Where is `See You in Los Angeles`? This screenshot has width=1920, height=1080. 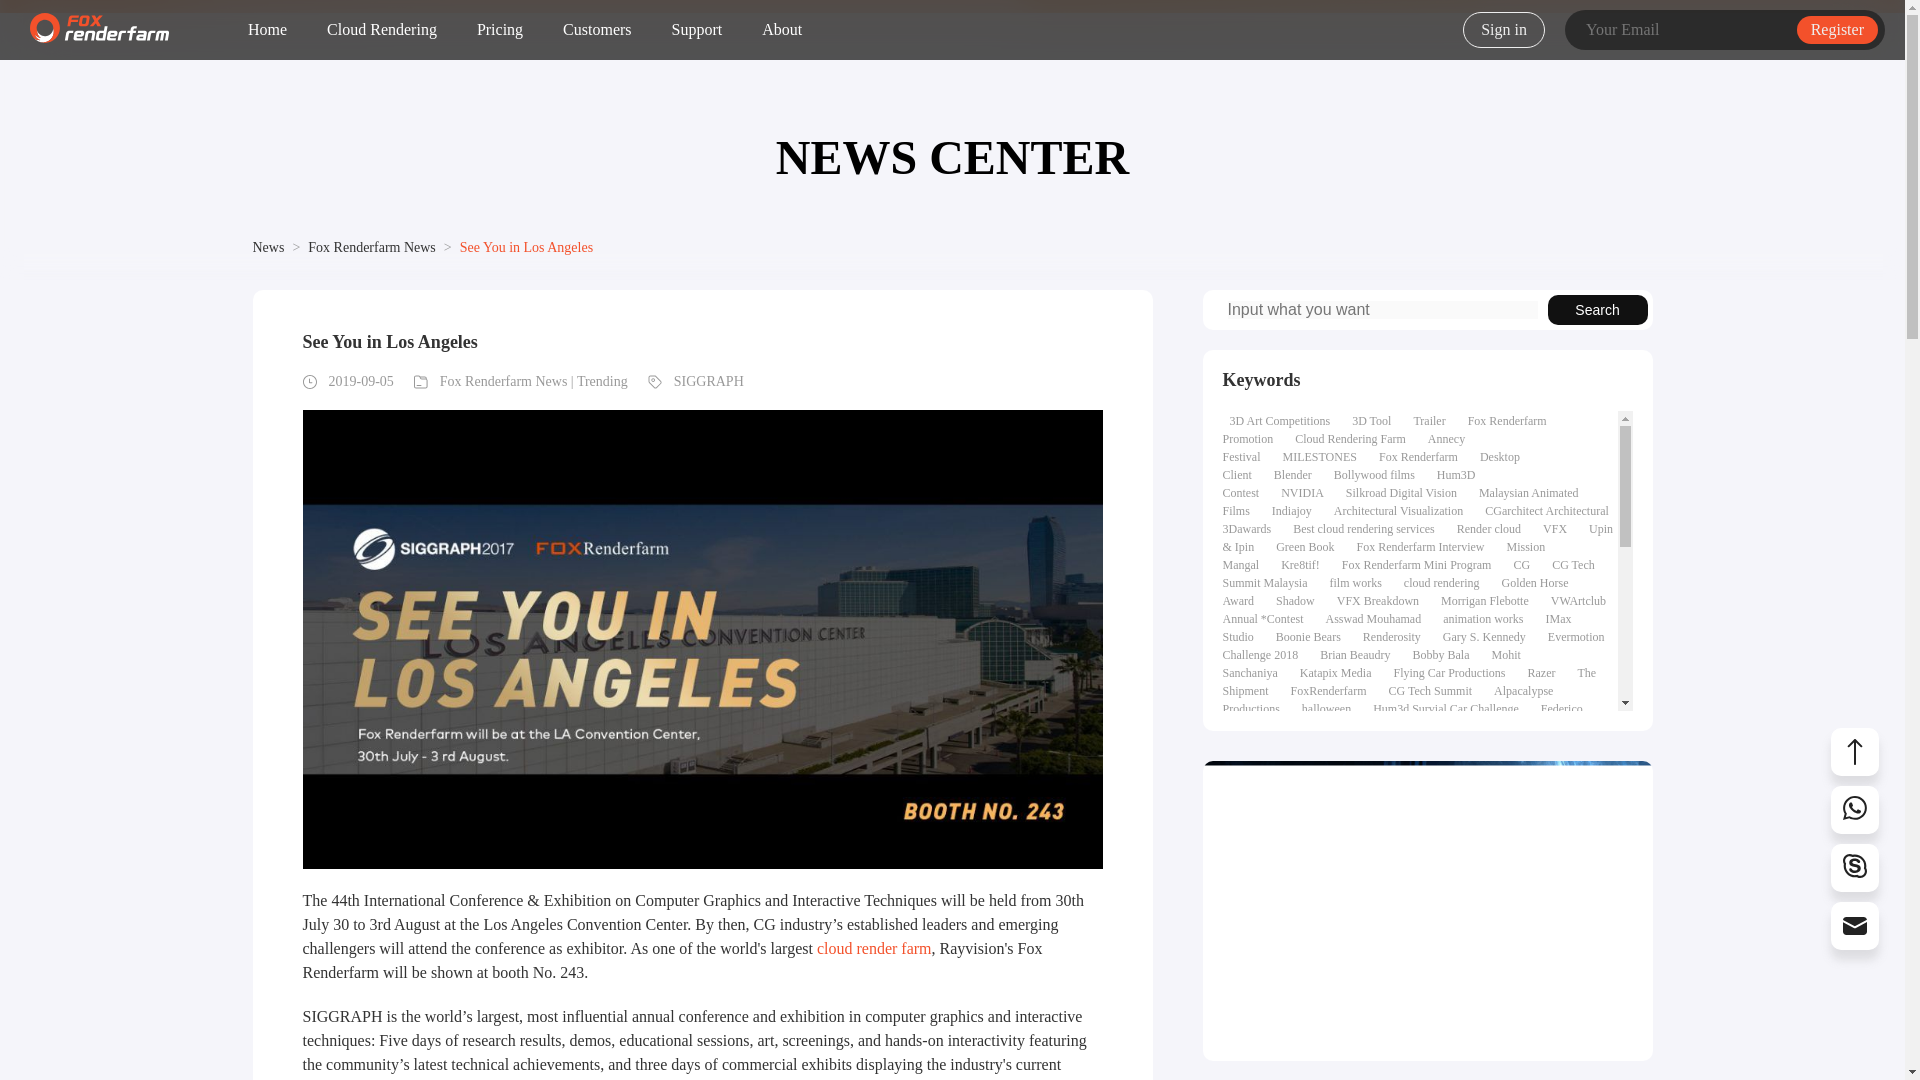 See You in Los Angeles is located at coordinates (526, 246).